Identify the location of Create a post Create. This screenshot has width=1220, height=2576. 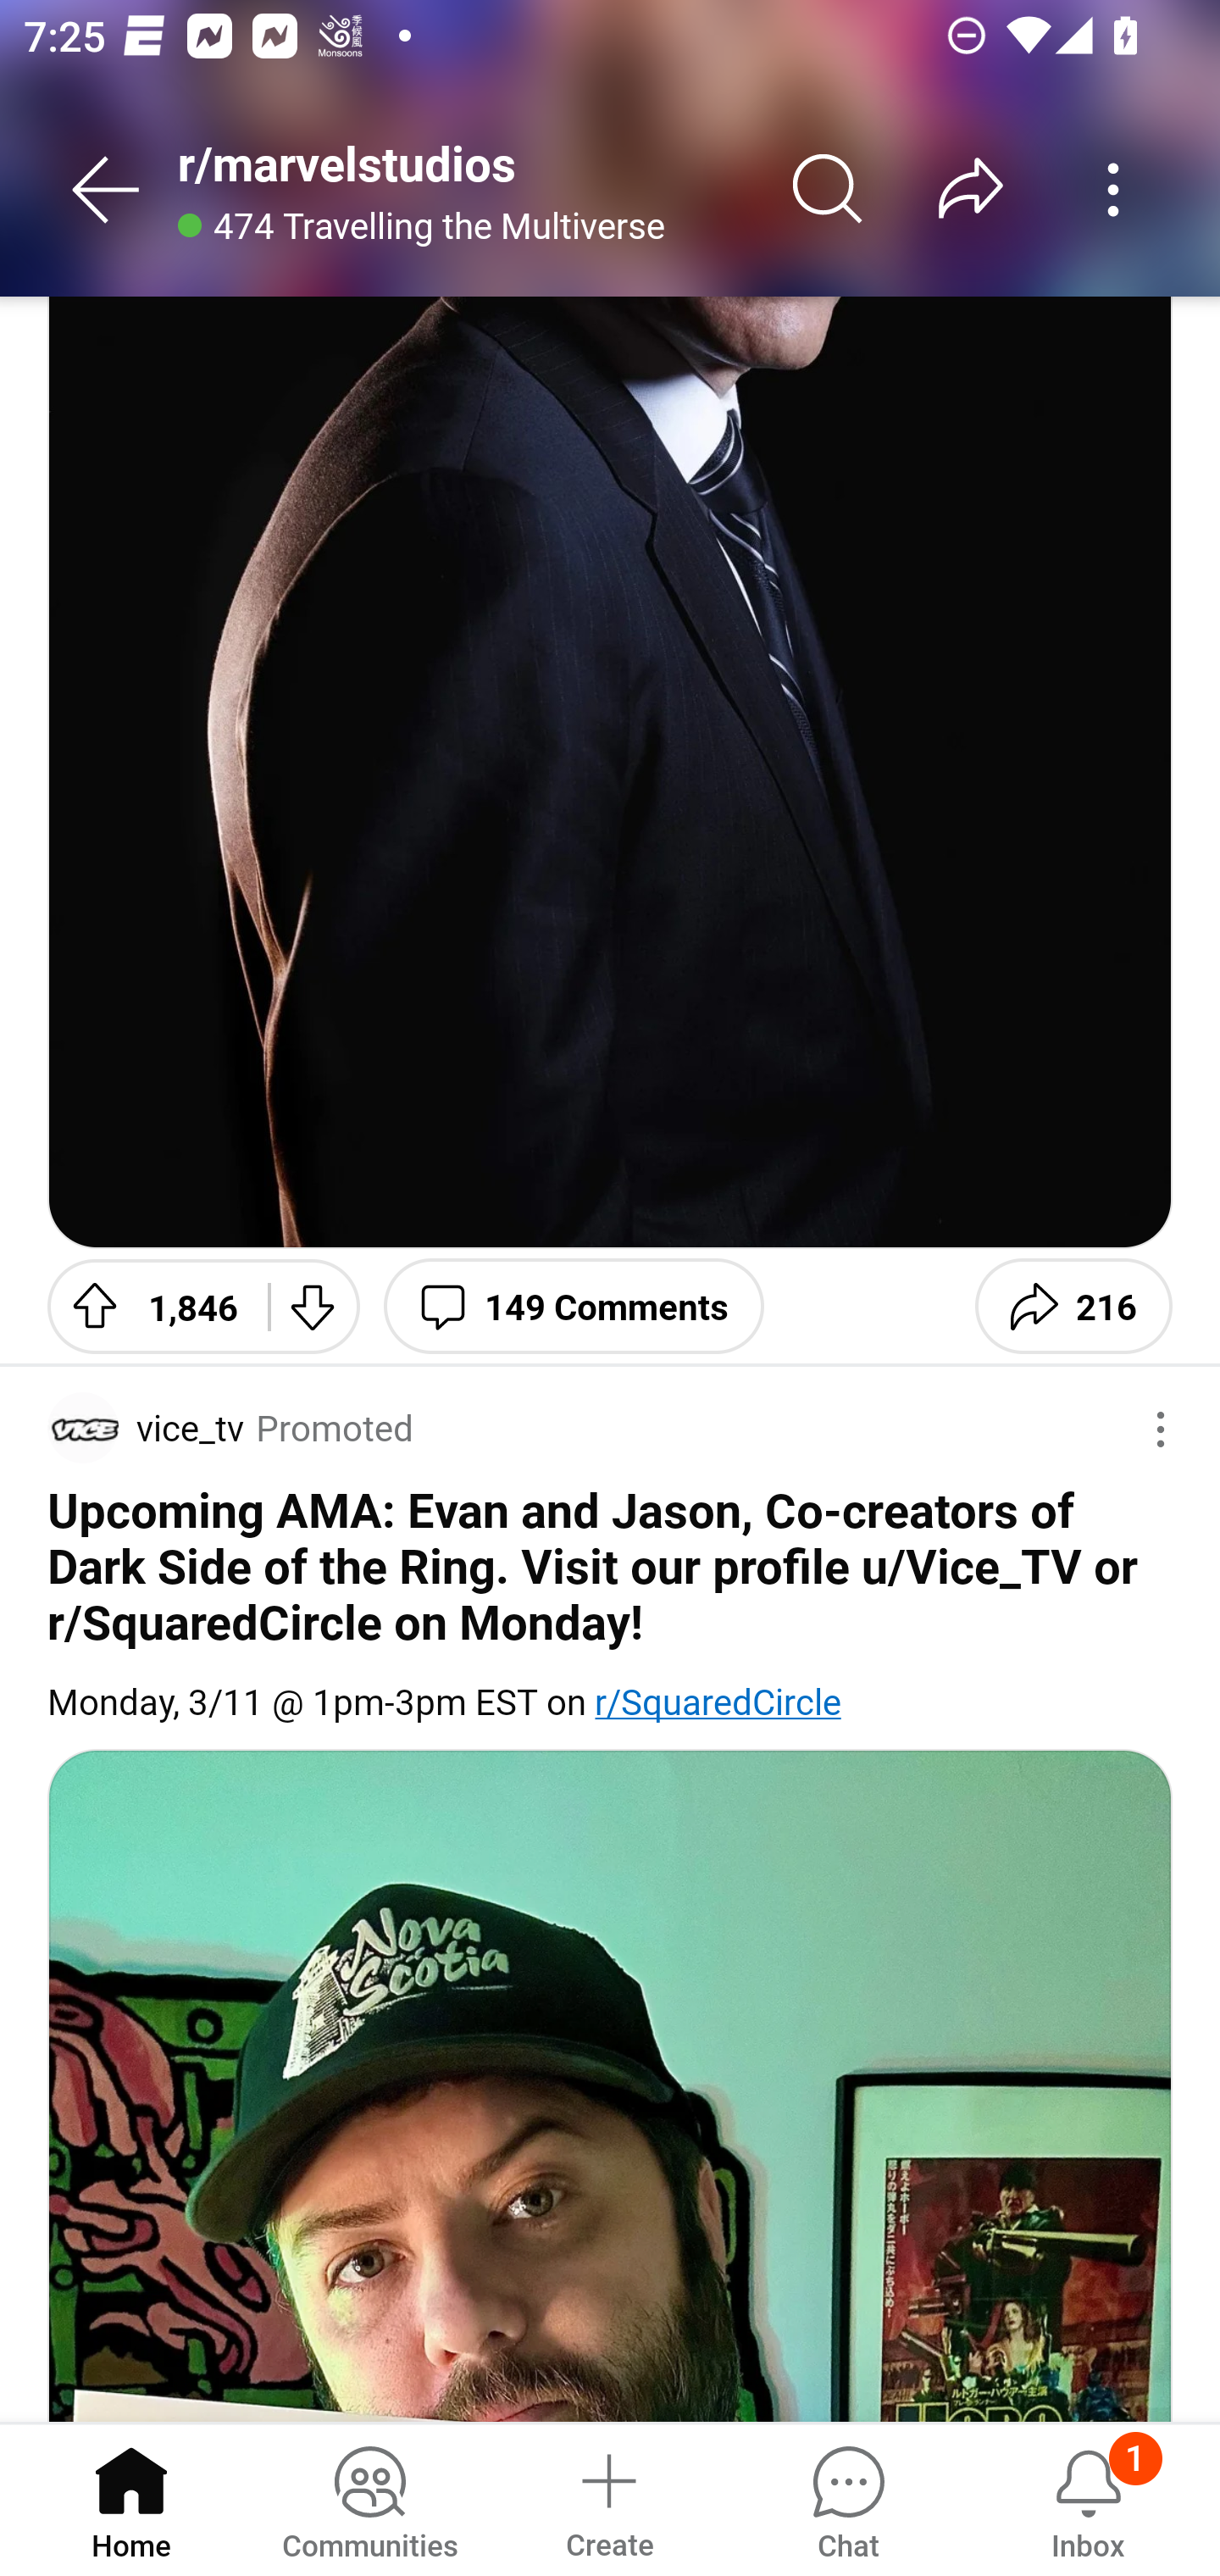
(608, 2498).